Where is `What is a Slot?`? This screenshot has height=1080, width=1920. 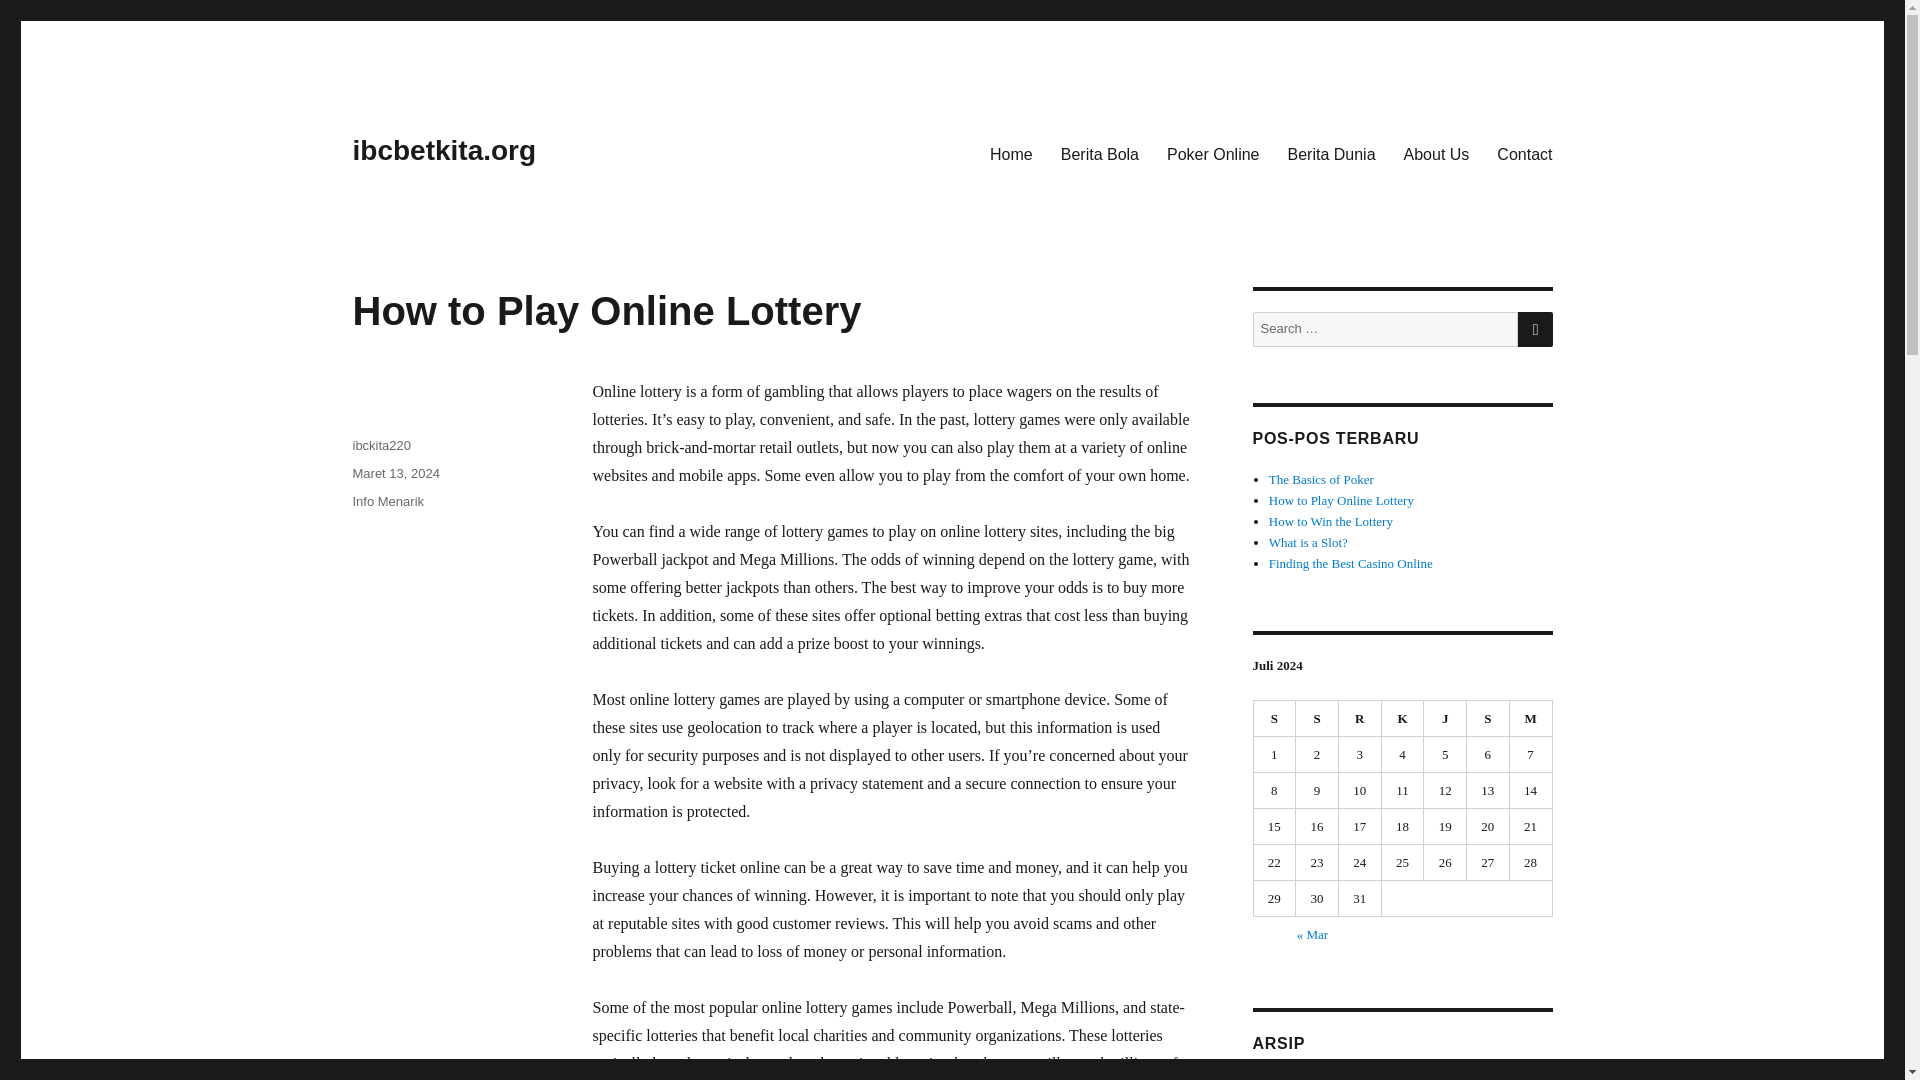
What is a Slot? is located at coordinates (1308, 542).